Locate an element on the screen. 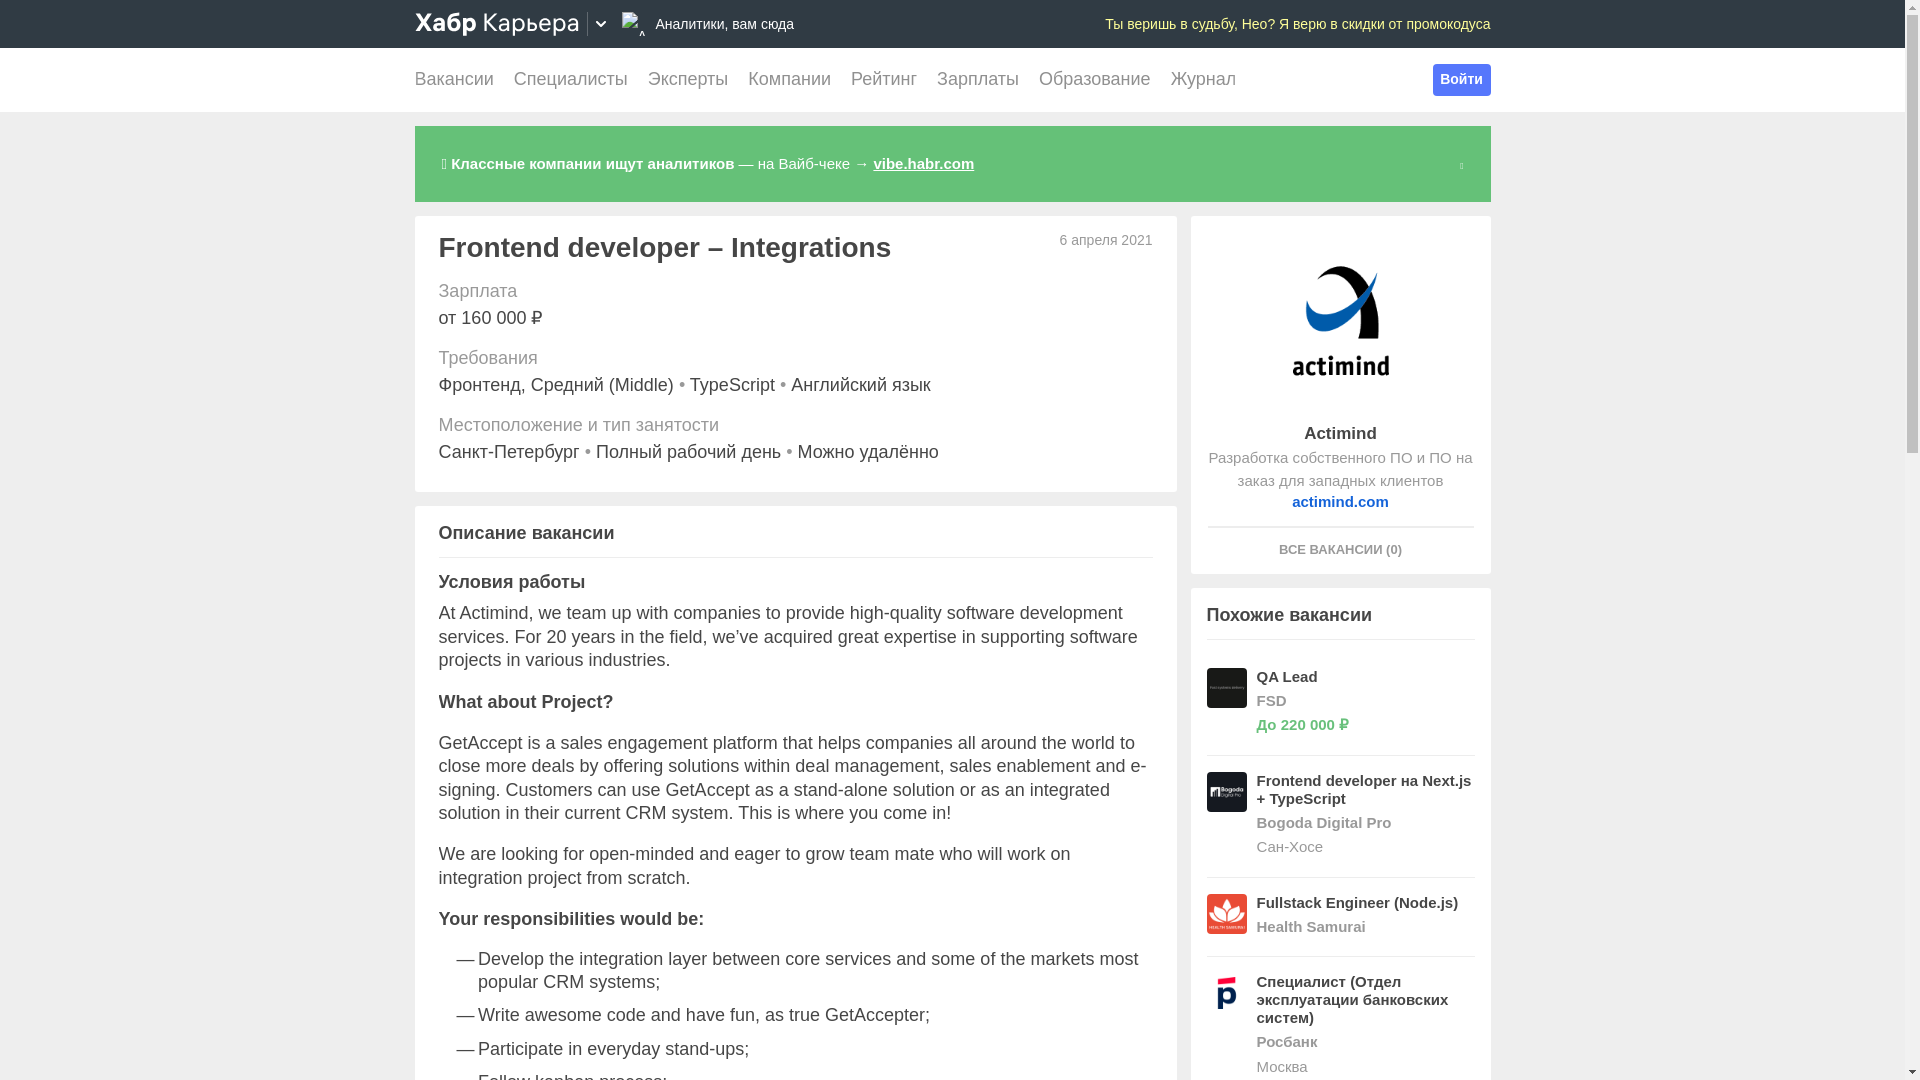 Image resolution: width=1920 pixels, height=1080 pixels. TypeScript is located at coordinates (732, 384).